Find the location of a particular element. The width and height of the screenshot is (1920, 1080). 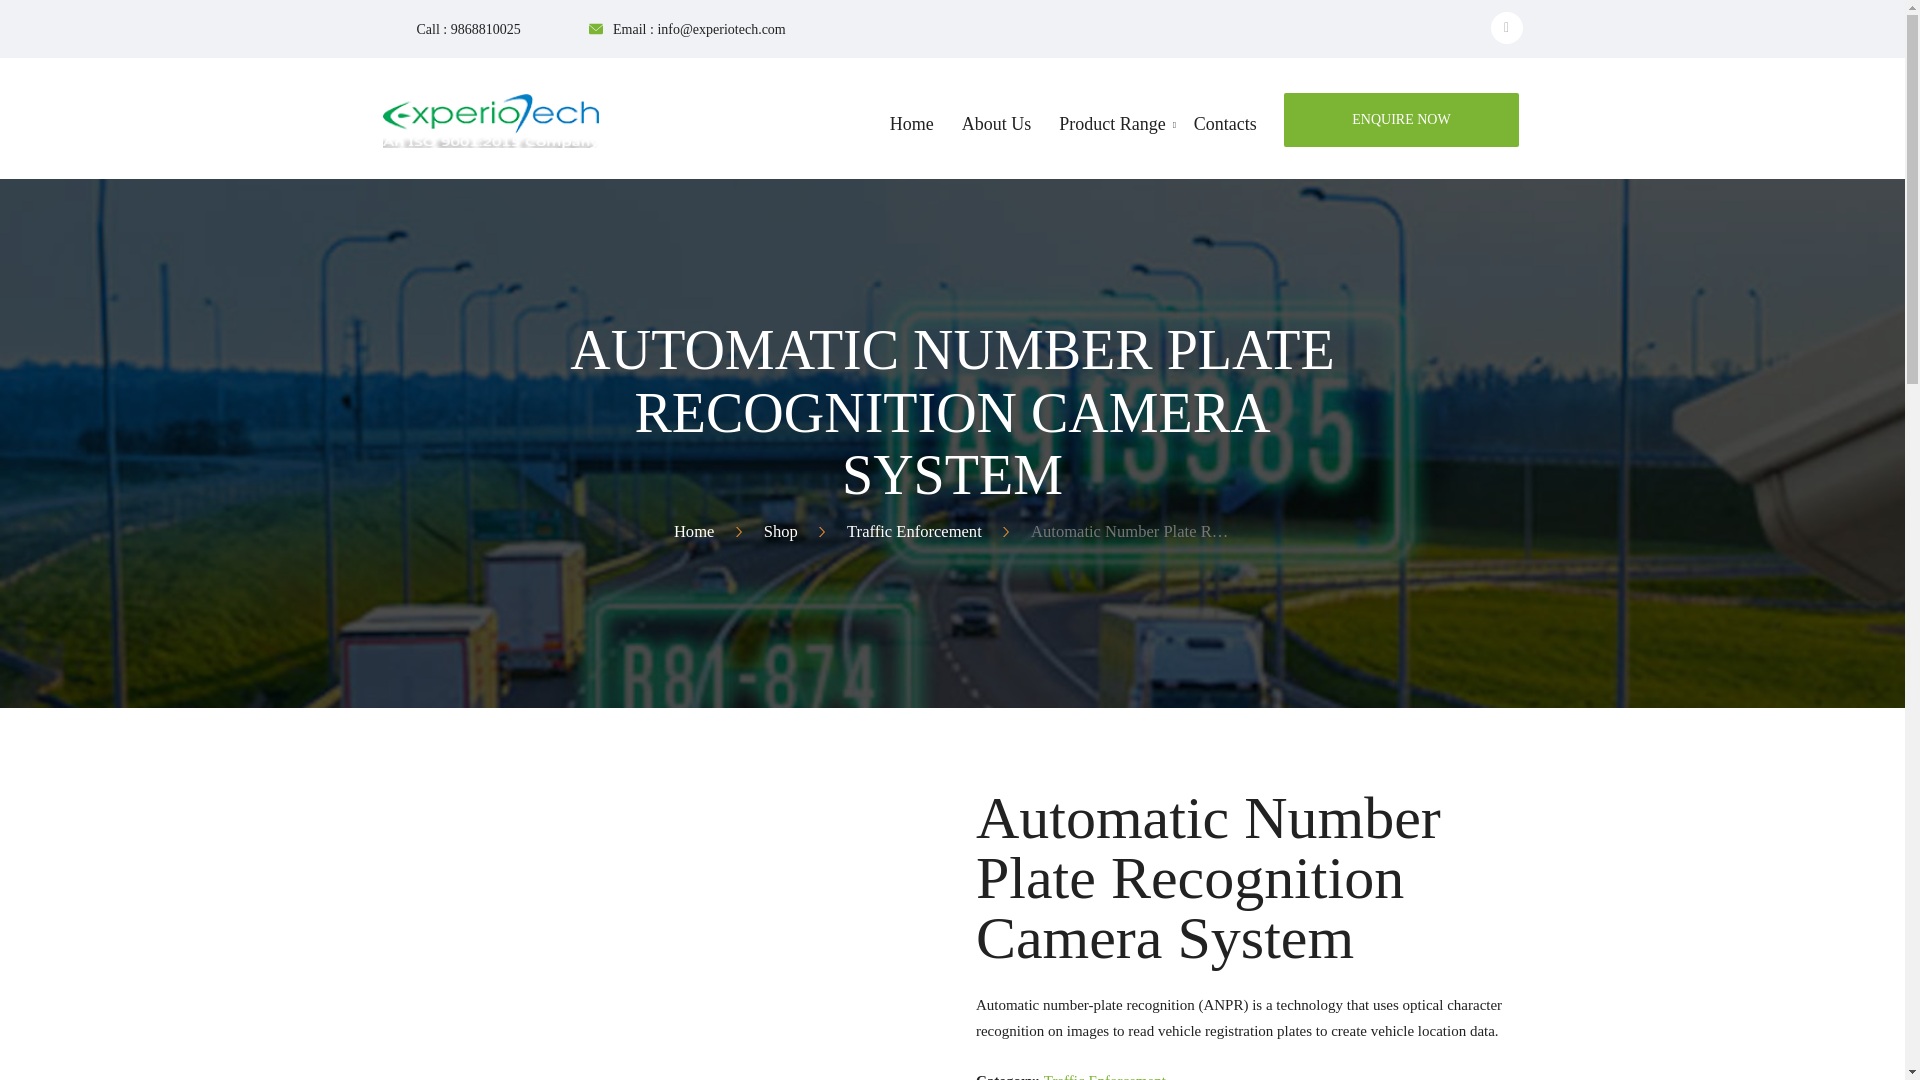

Contacts is located at coordinates (1226, 133).